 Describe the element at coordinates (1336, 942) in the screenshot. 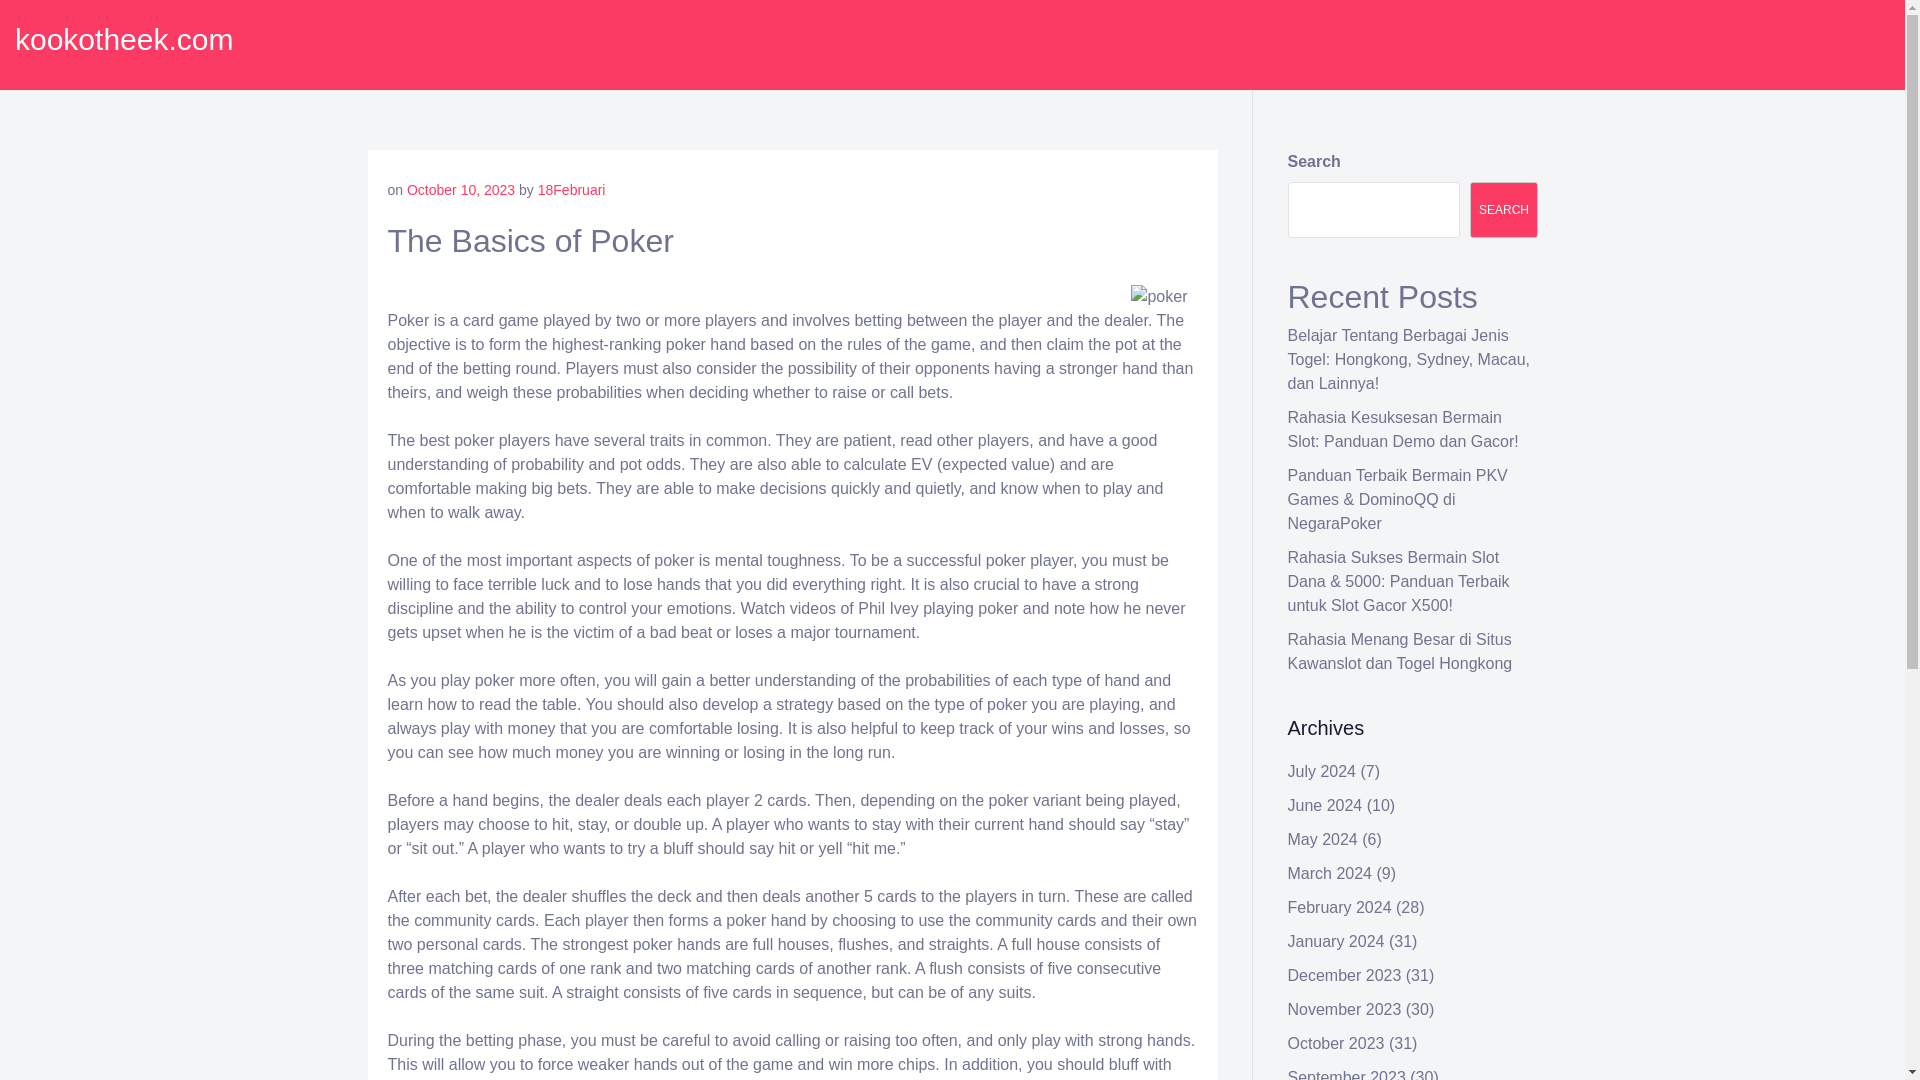

I see `January 2024` at that location.